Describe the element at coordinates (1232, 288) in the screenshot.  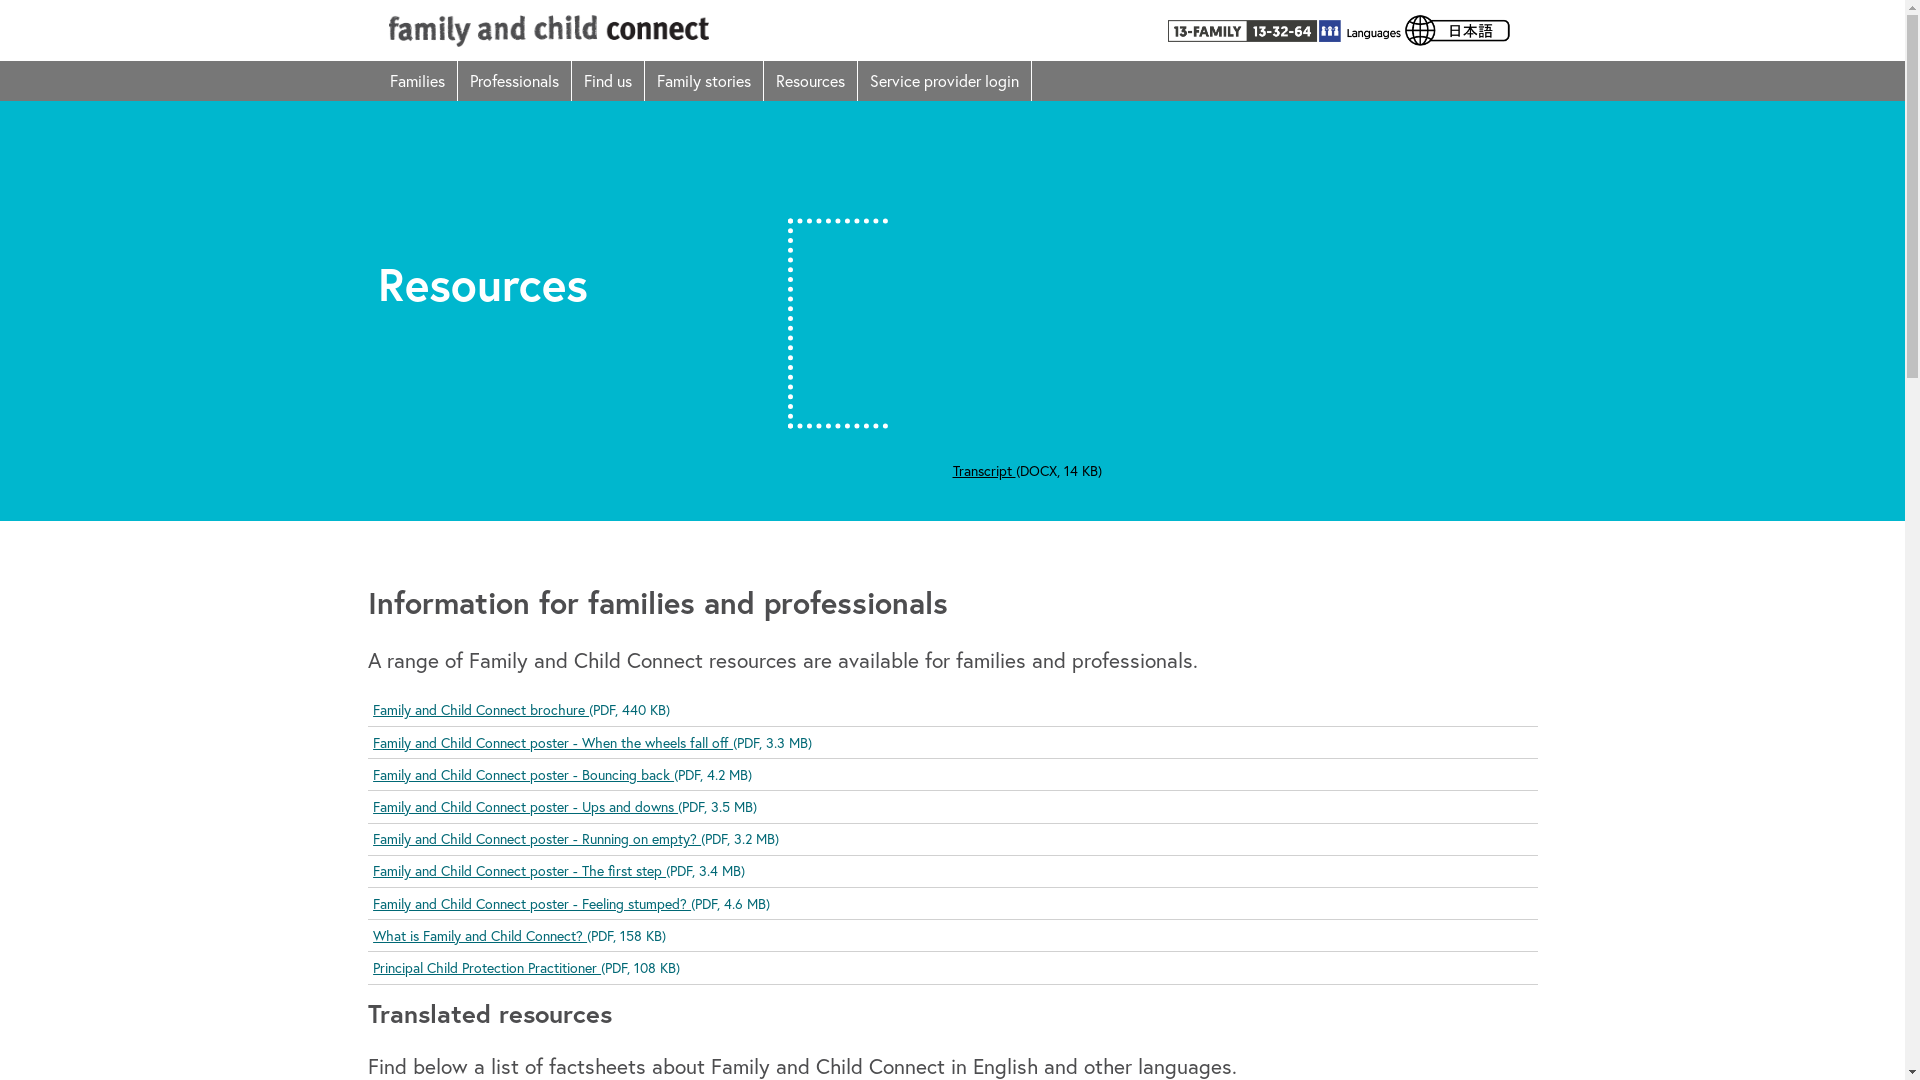
I see `YouTube video player` at that location.